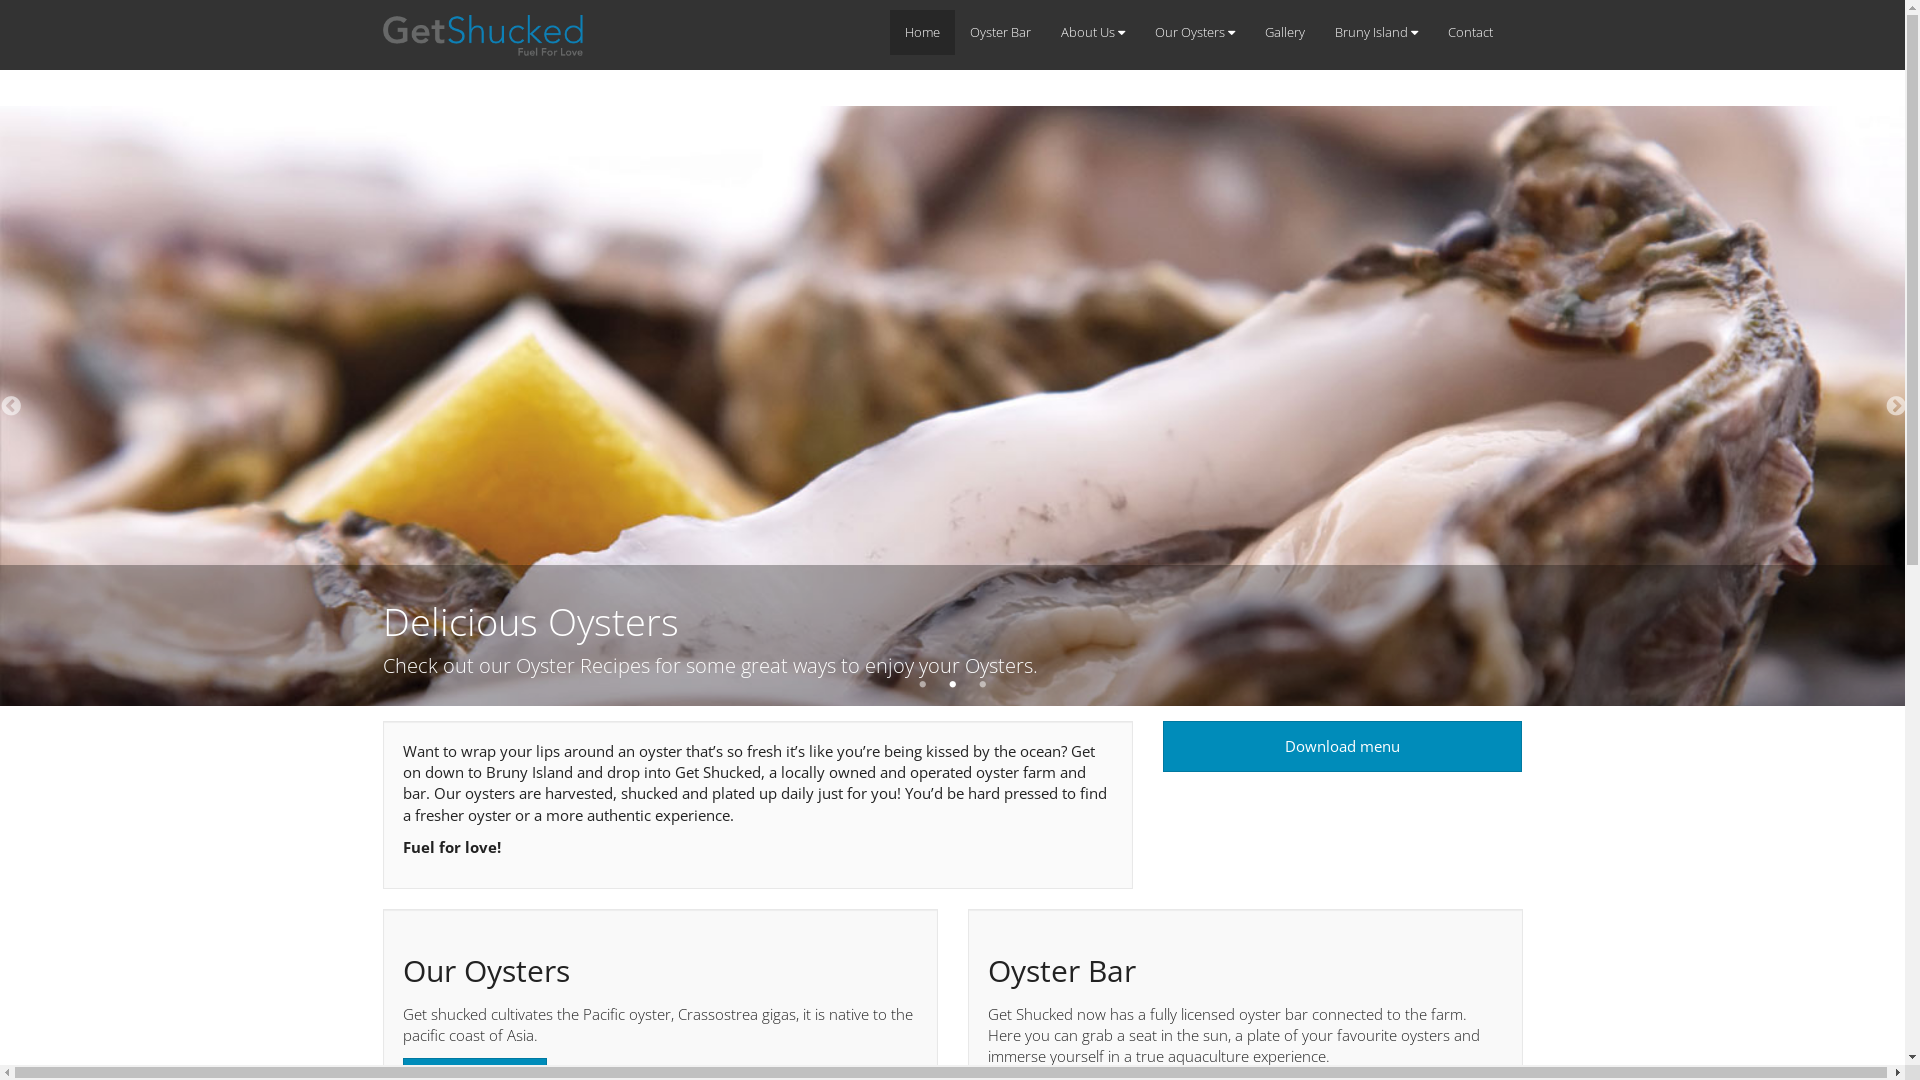 This screenshot has height=1080, width=1920. What do you see at coordinates (1376, 32) in the screenshot?
I see `Bruny Island` at bounding box center [1376, 32].